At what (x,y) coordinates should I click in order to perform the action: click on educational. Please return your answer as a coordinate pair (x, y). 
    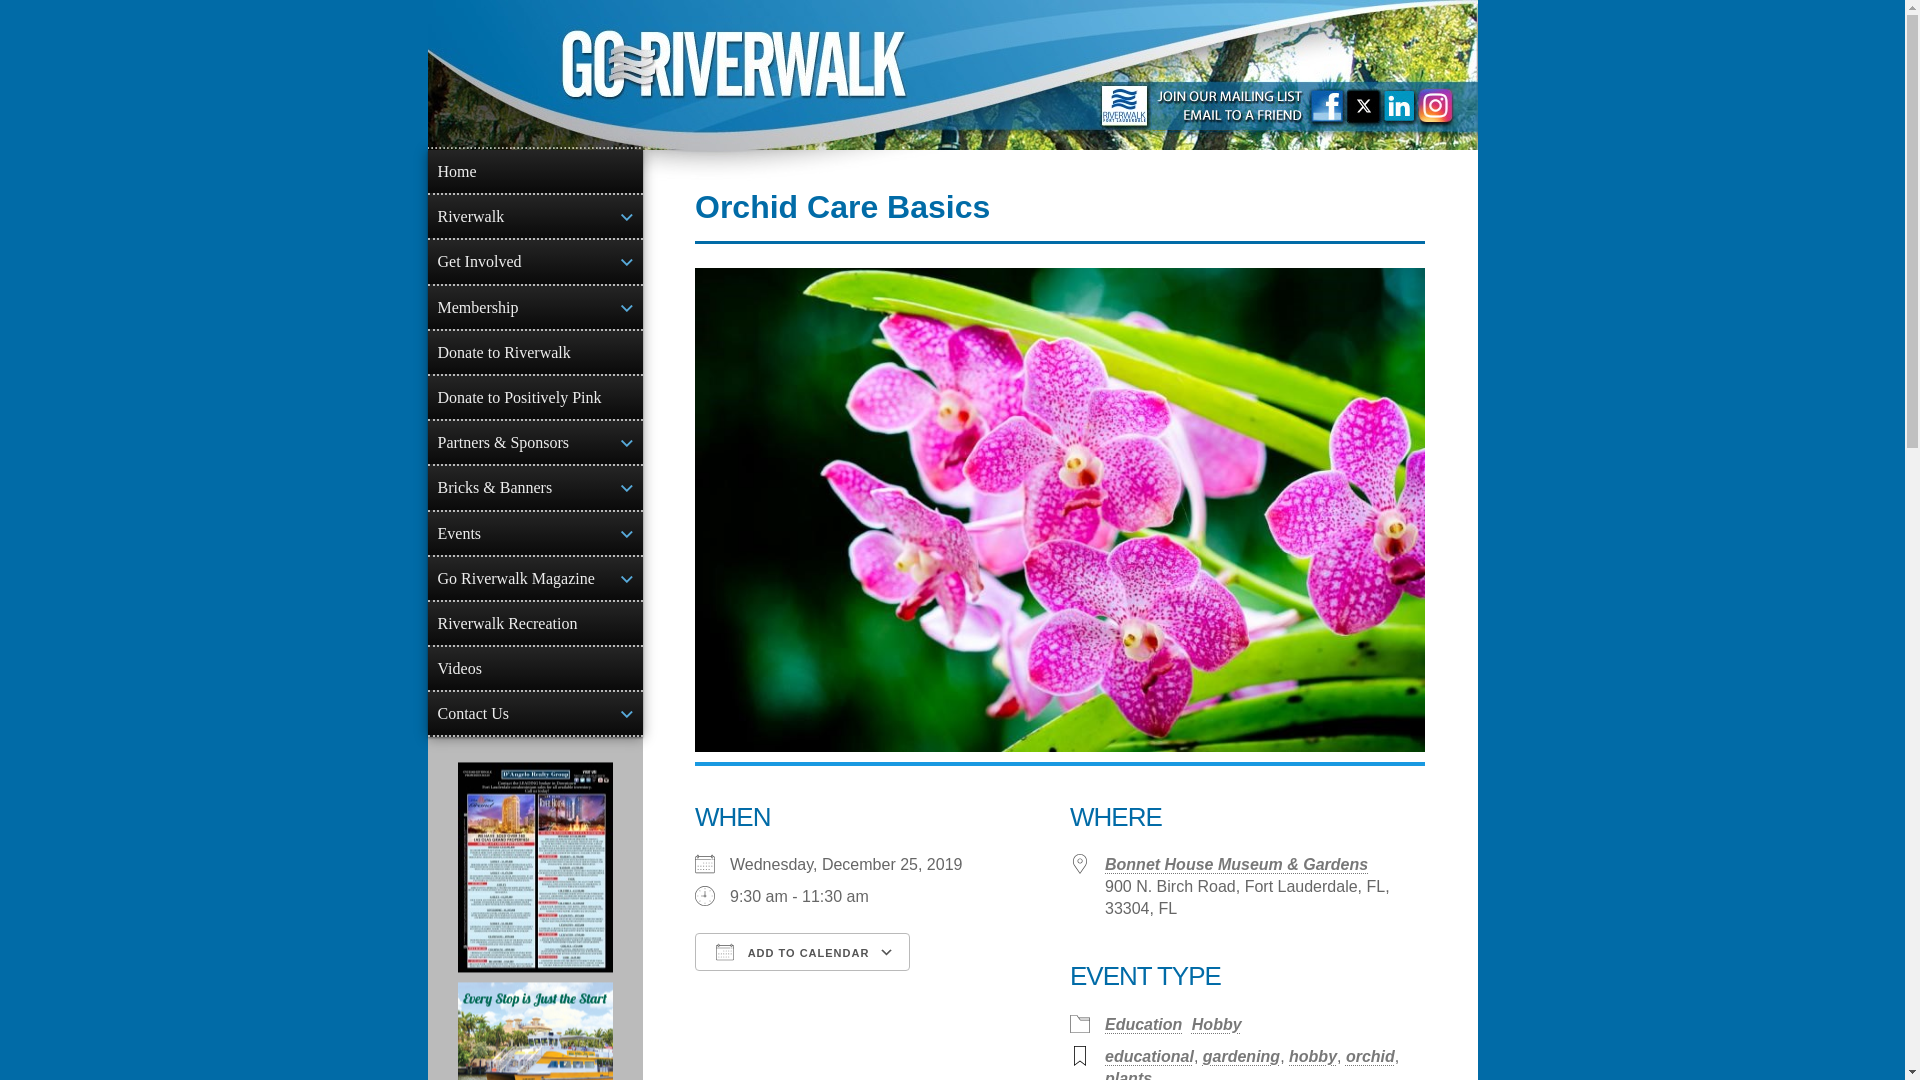
    Looking at the image, I should click on (1150, 1056).